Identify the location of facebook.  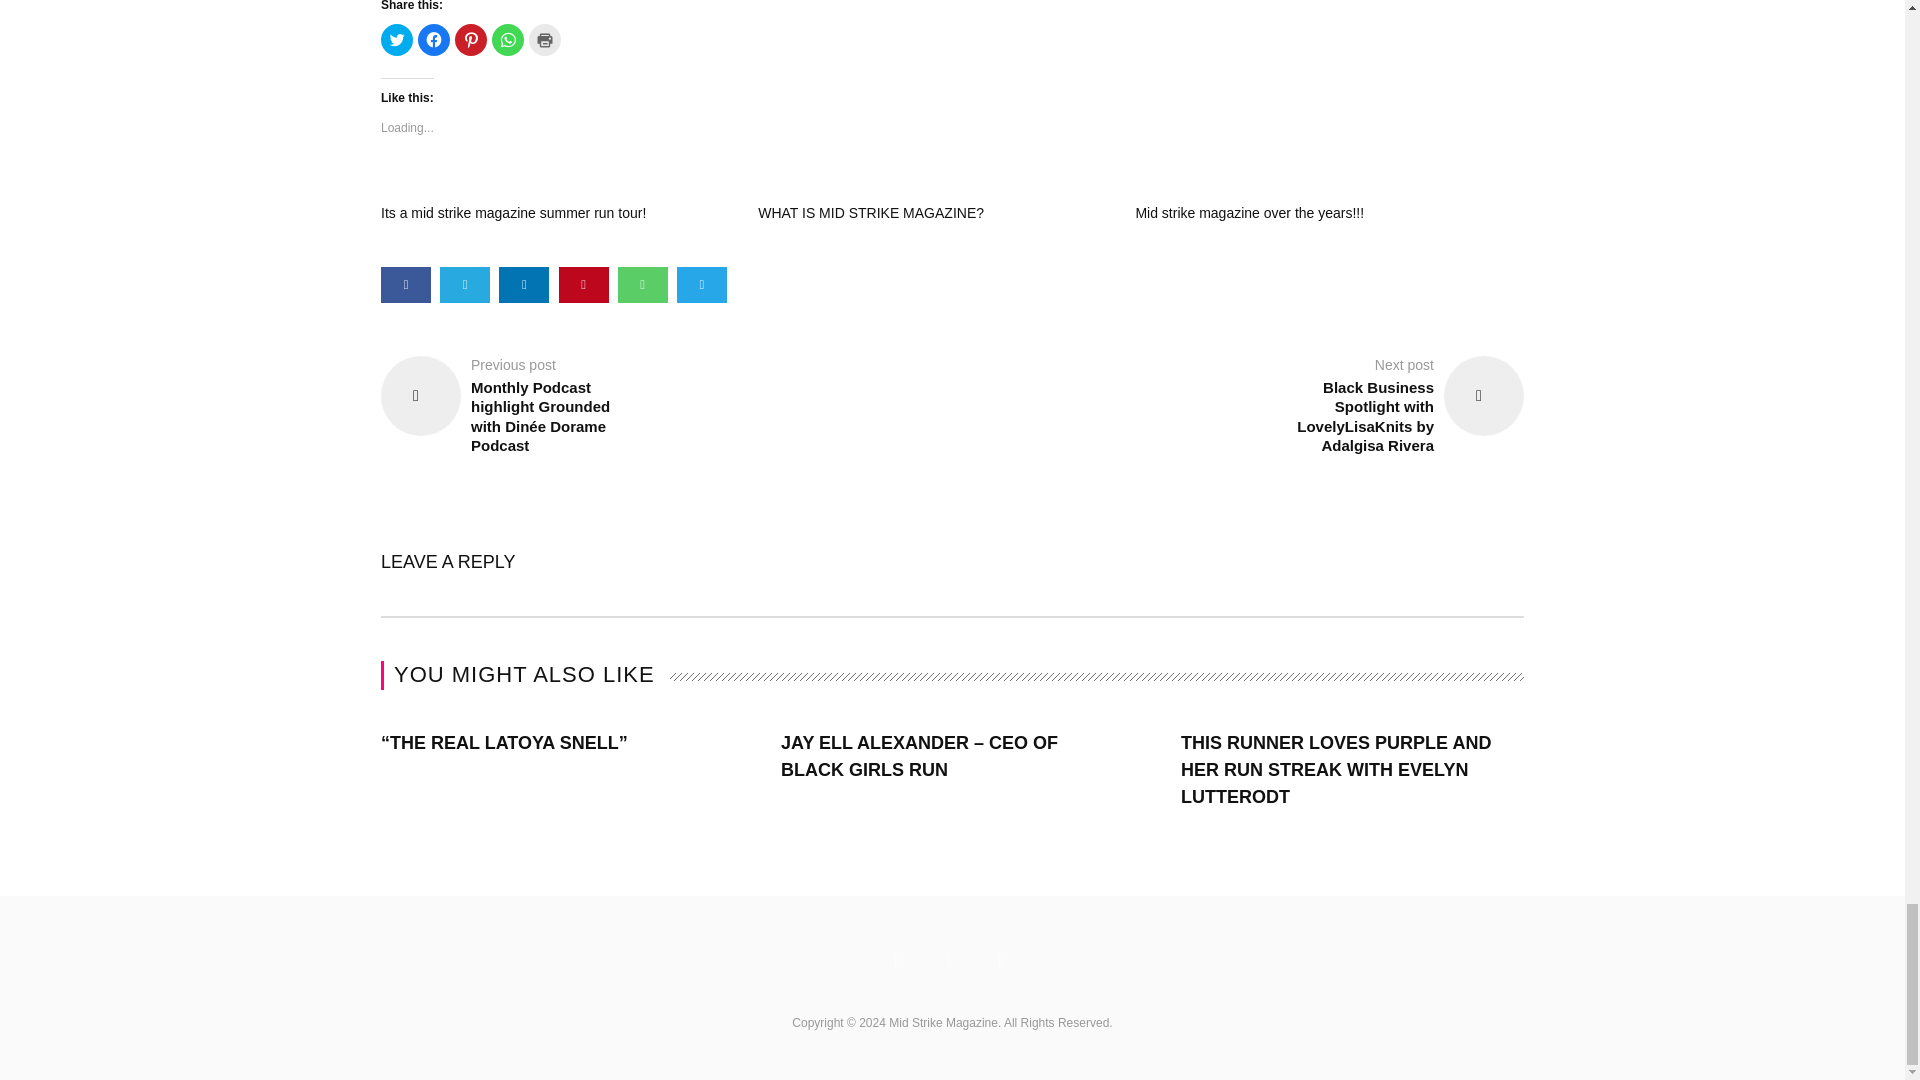
(405, 284).